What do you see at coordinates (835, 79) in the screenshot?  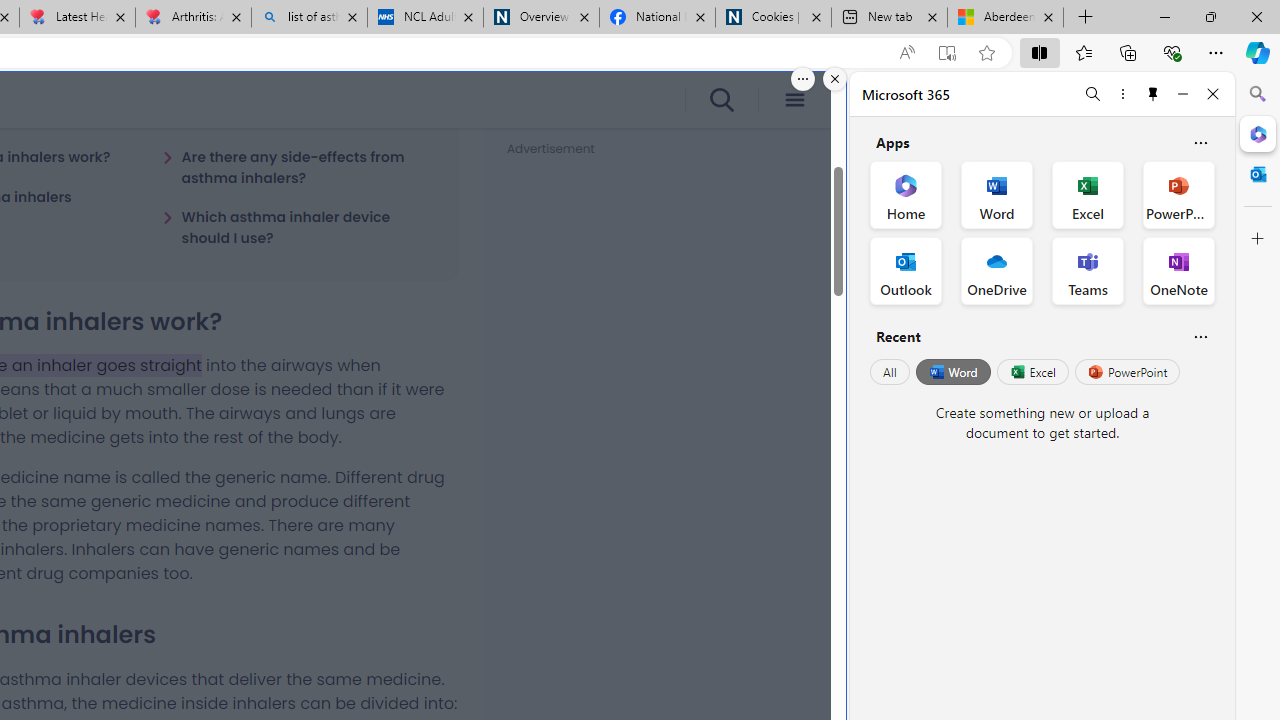 I see `Close split screen.` at bounding box center [835, 79].